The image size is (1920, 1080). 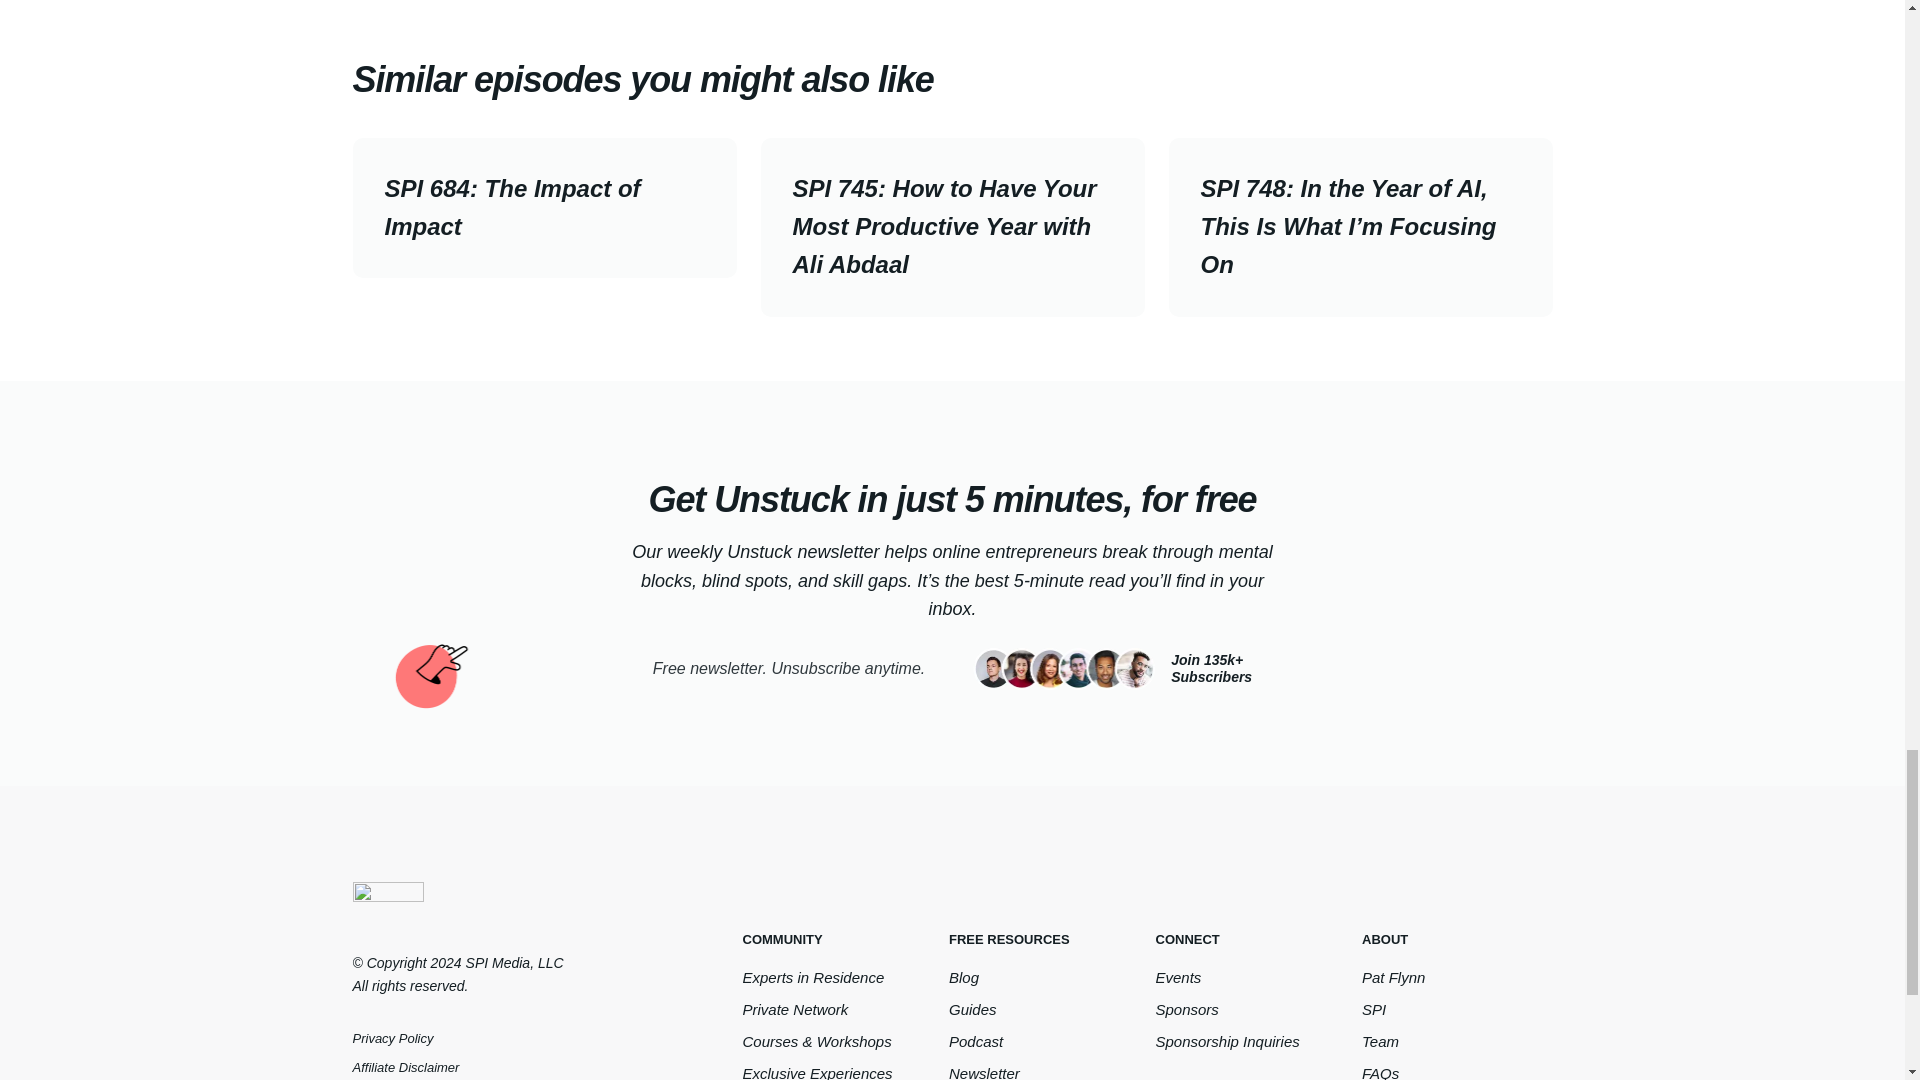 What do you see at coordinates (543, 208) in the screenshot?
I see `SPI 684: The Impact of Impact` at bounding box center [543, 208].